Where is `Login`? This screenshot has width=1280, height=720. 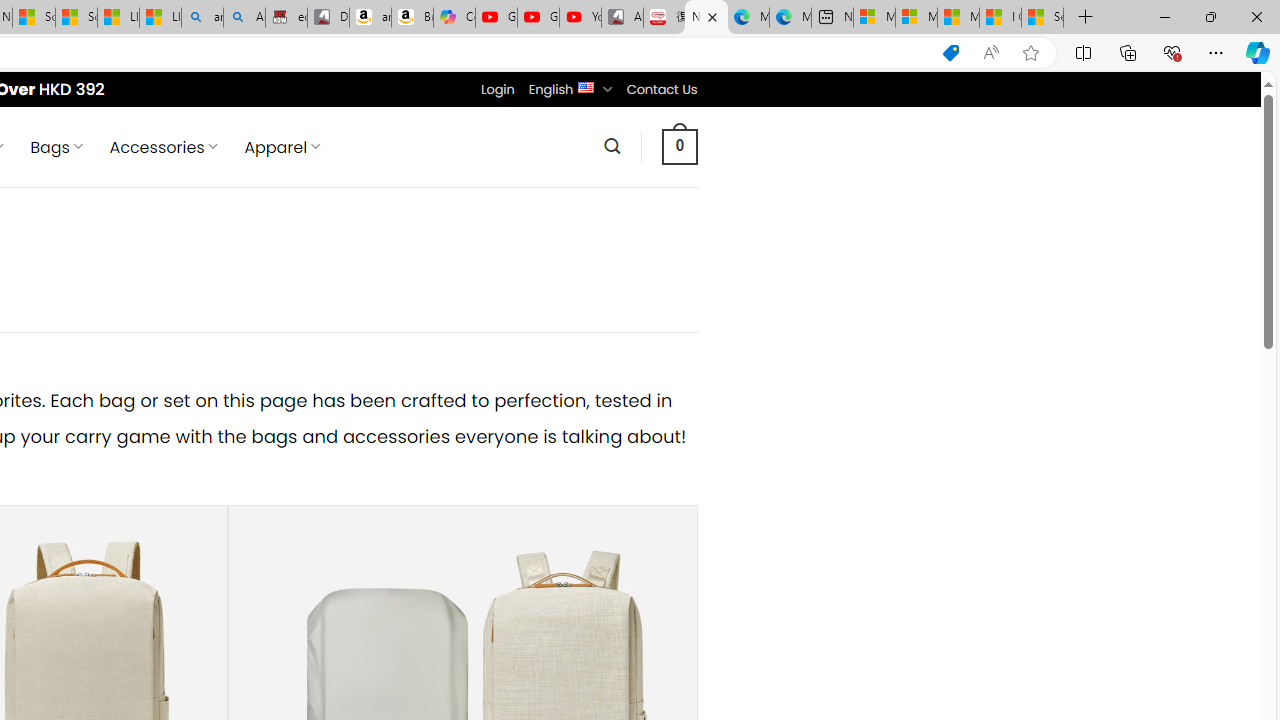 Login is located at coordinates (497, 89).